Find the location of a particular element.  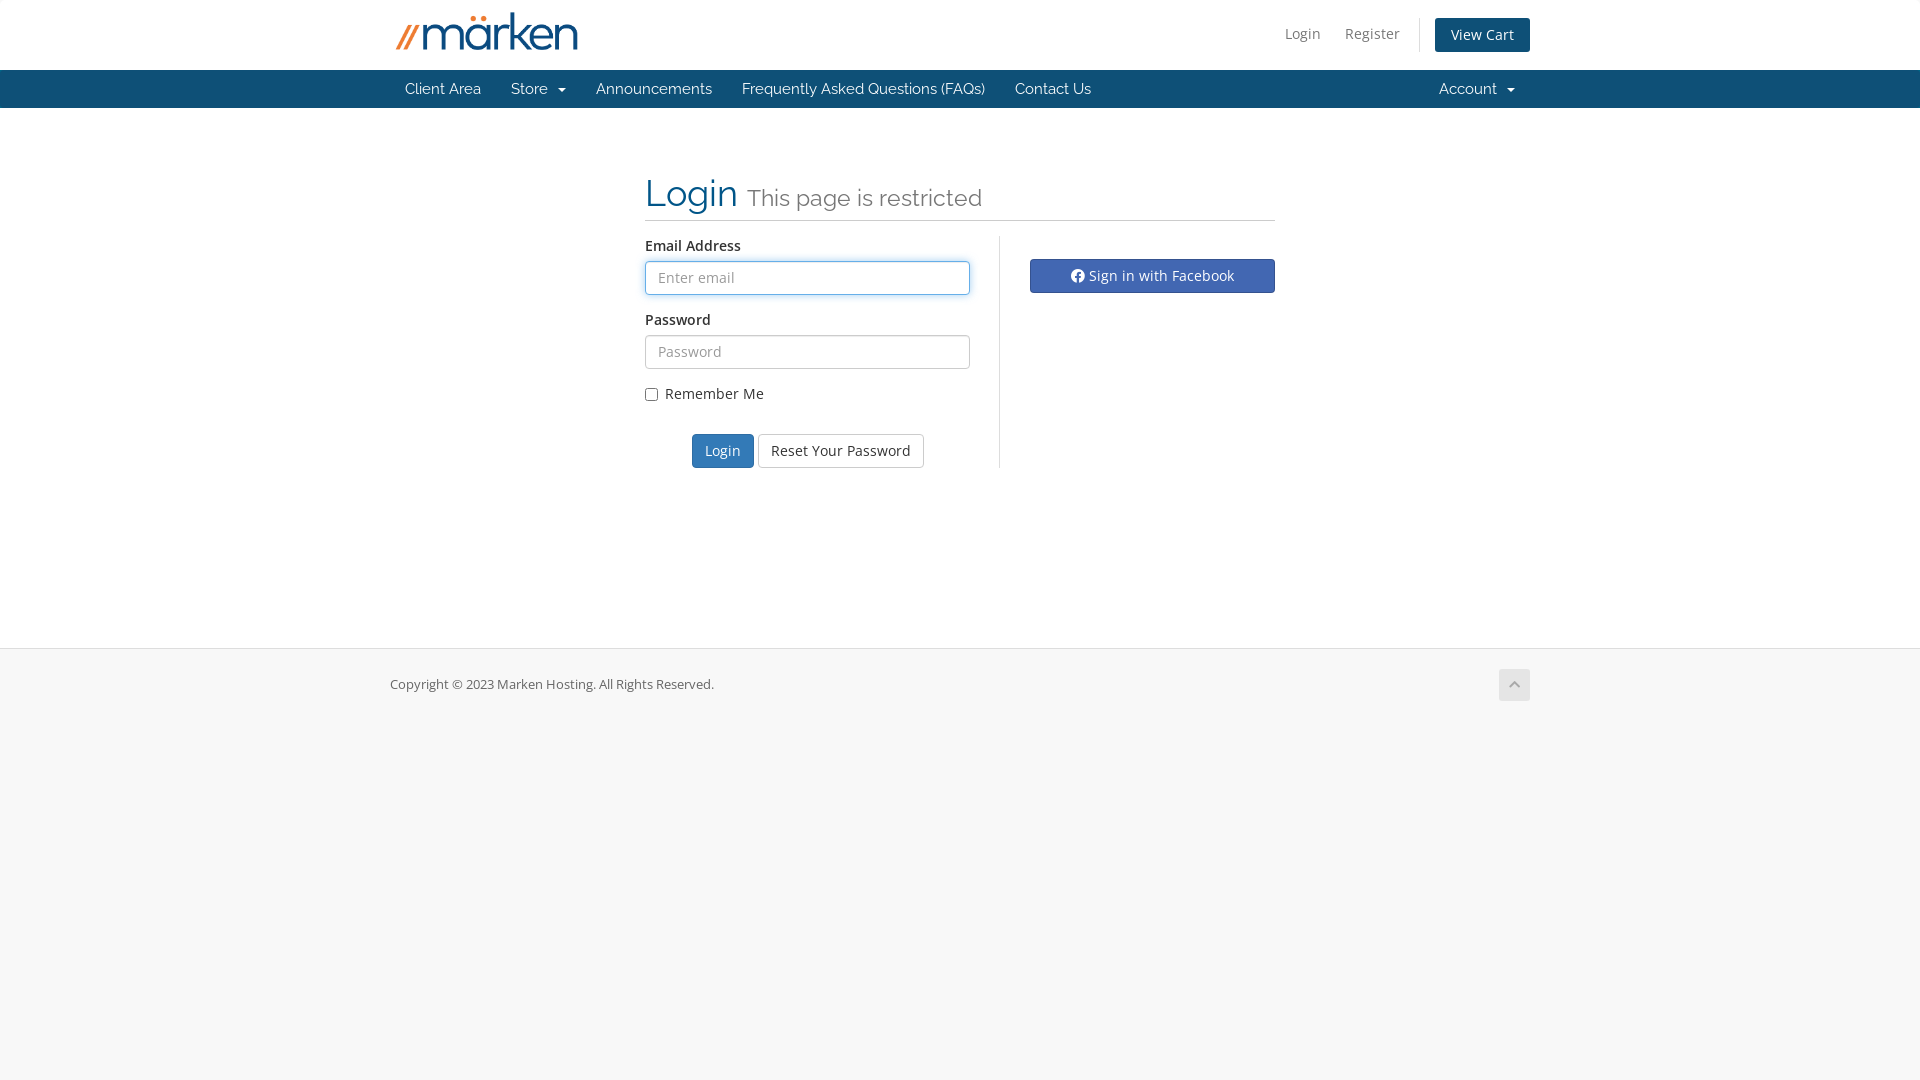

Frequently Asked Questions (FAQs) is located at coordinates (864, 89).